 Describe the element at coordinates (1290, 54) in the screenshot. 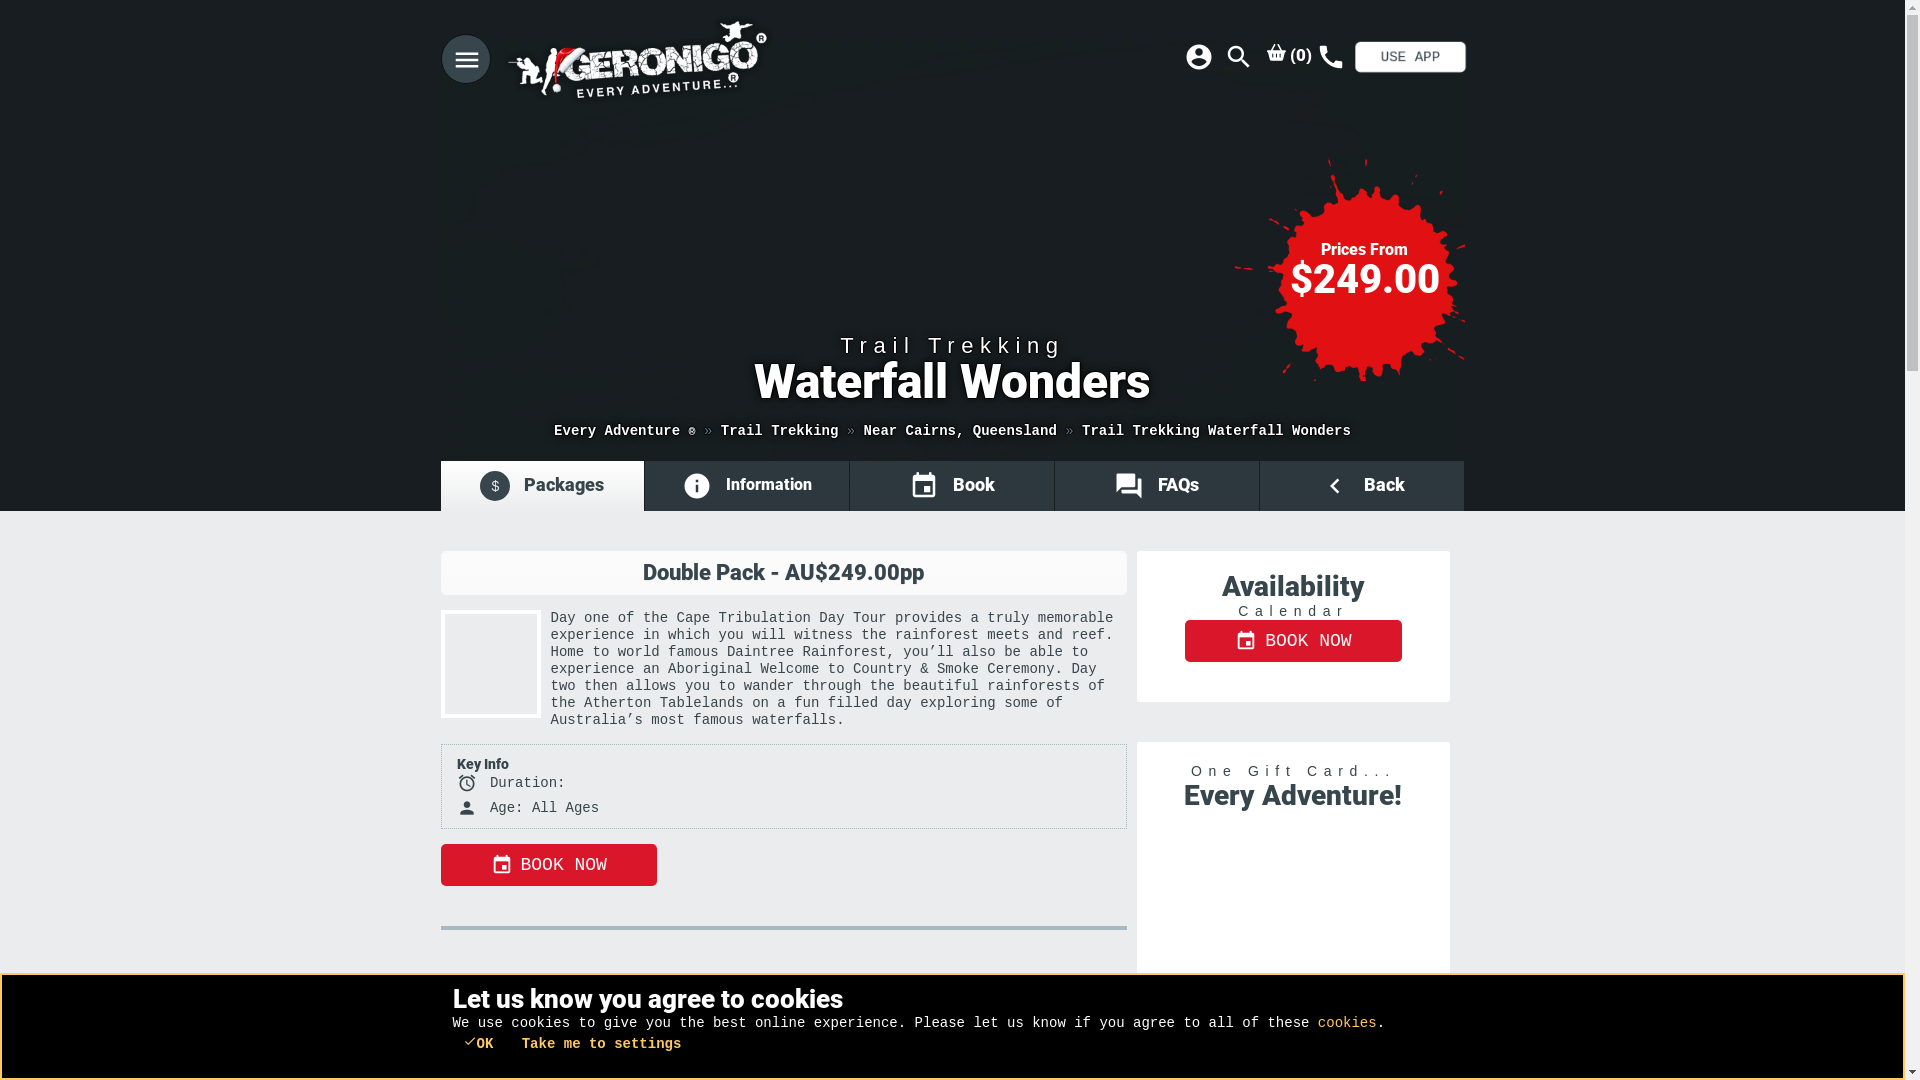

I see `(0)` at that location.